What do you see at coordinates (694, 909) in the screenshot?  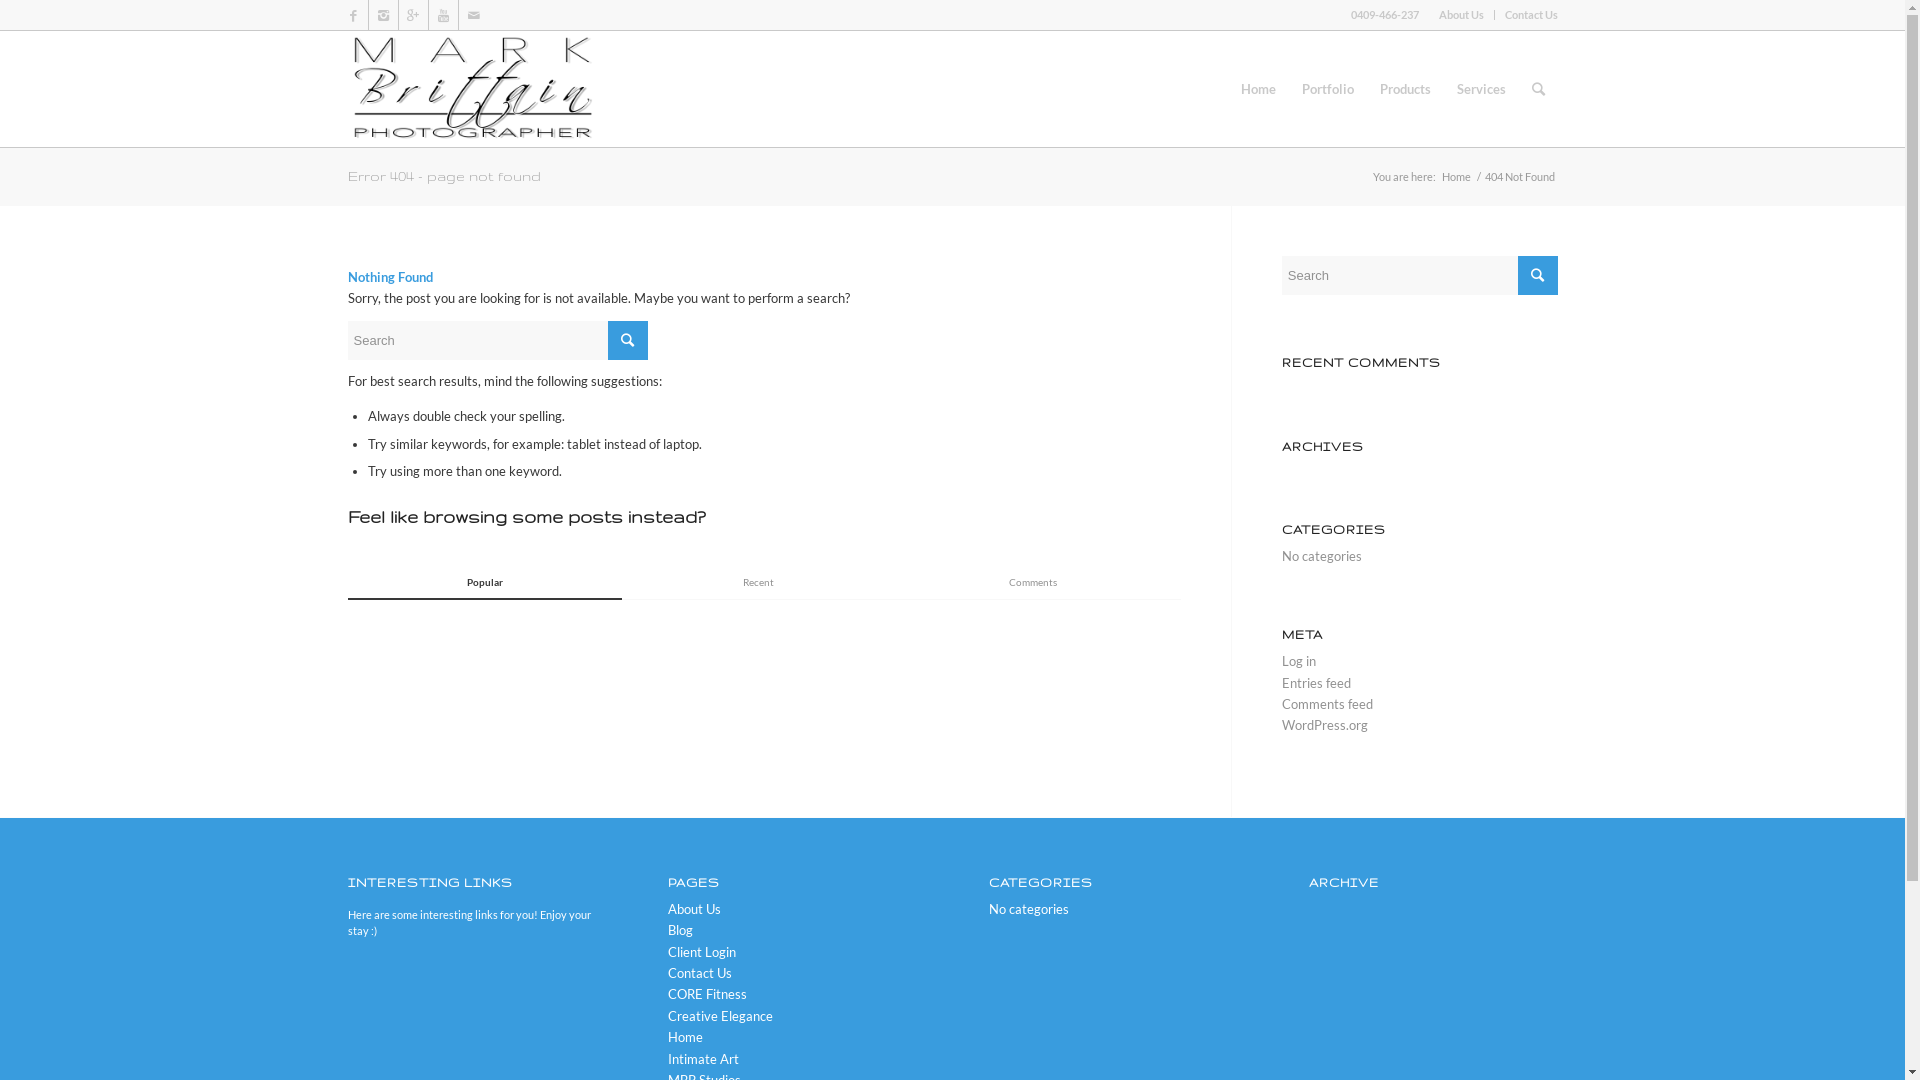 I see `About Us` at bounding box center [694, 909].